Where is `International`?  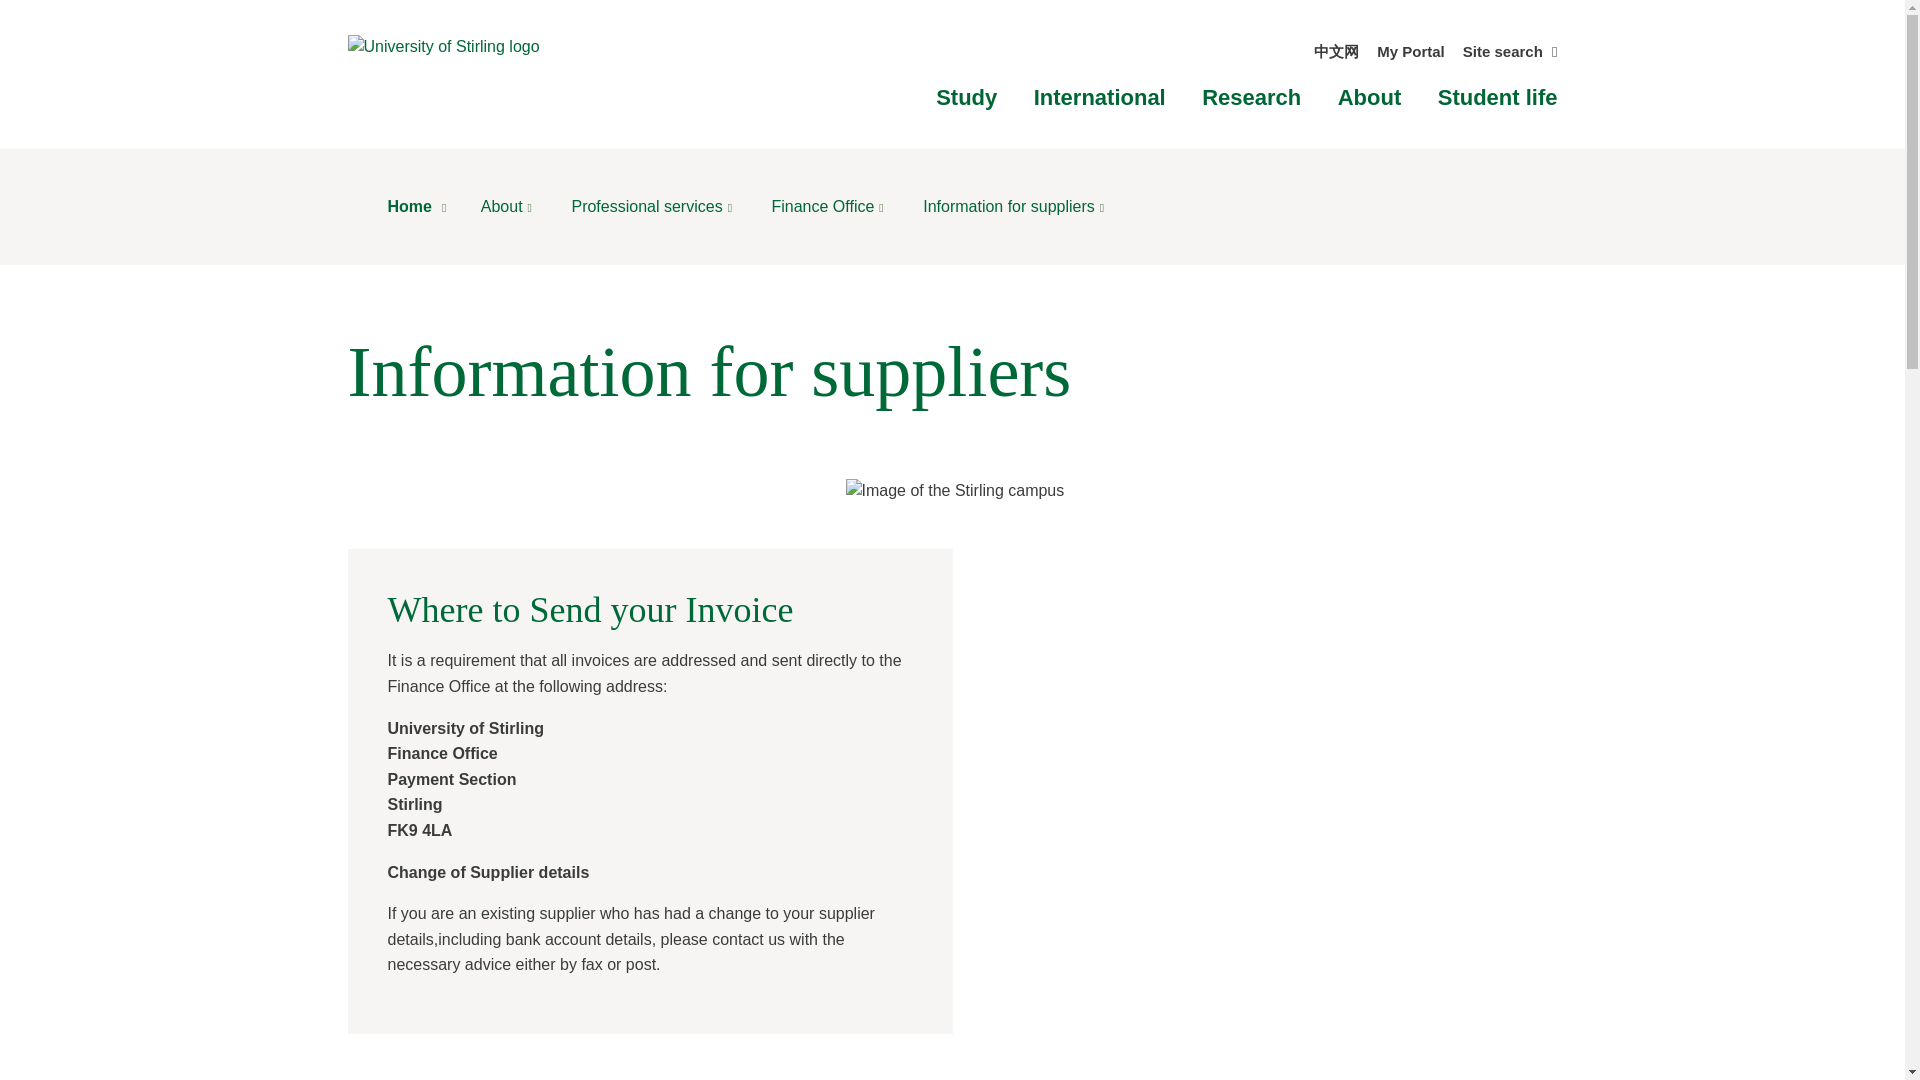 International is located at coordinates (1100, 98).